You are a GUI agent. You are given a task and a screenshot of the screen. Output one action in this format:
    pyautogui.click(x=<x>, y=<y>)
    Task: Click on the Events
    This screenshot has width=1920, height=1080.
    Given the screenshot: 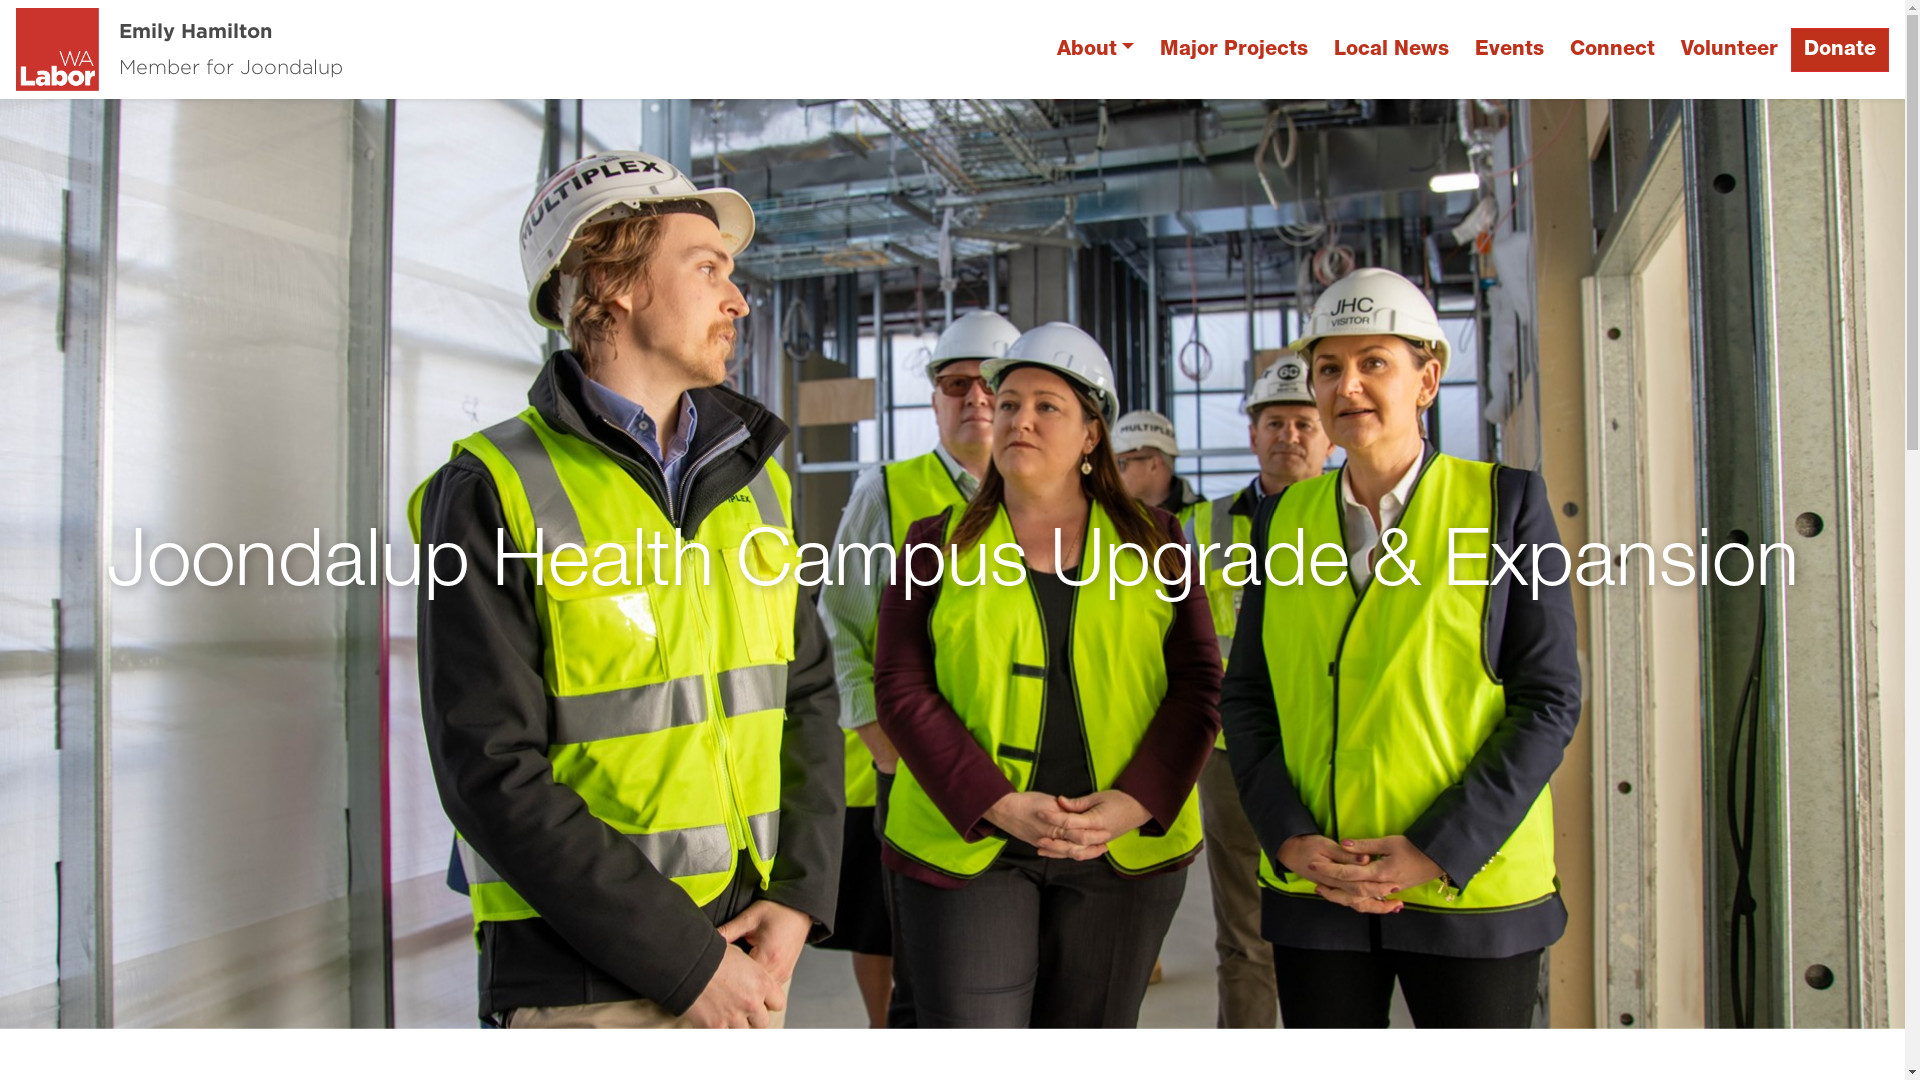 What is the action you would take?
    pyautogui.click(x=1510, y=50)
    